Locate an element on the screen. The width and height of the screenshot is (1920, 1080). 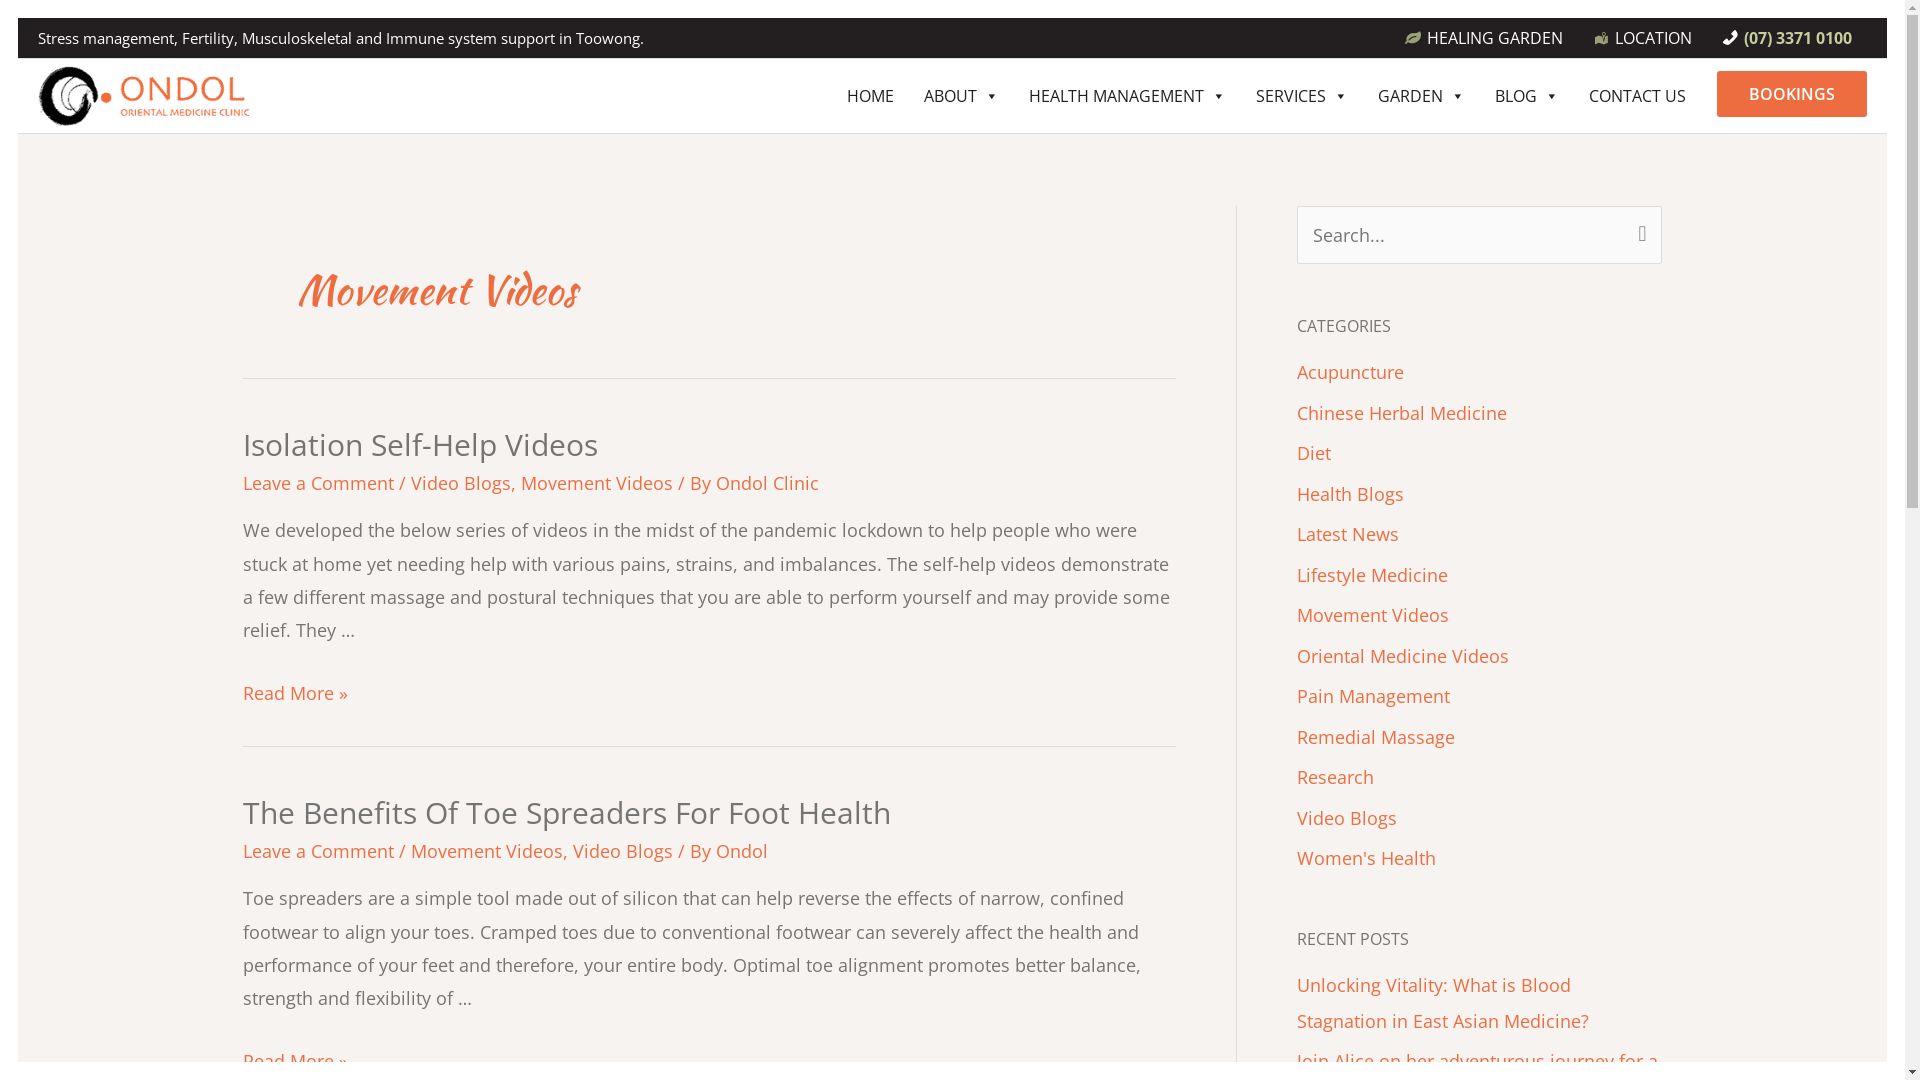
Leave a Comment is located at coordinates (318, 851).